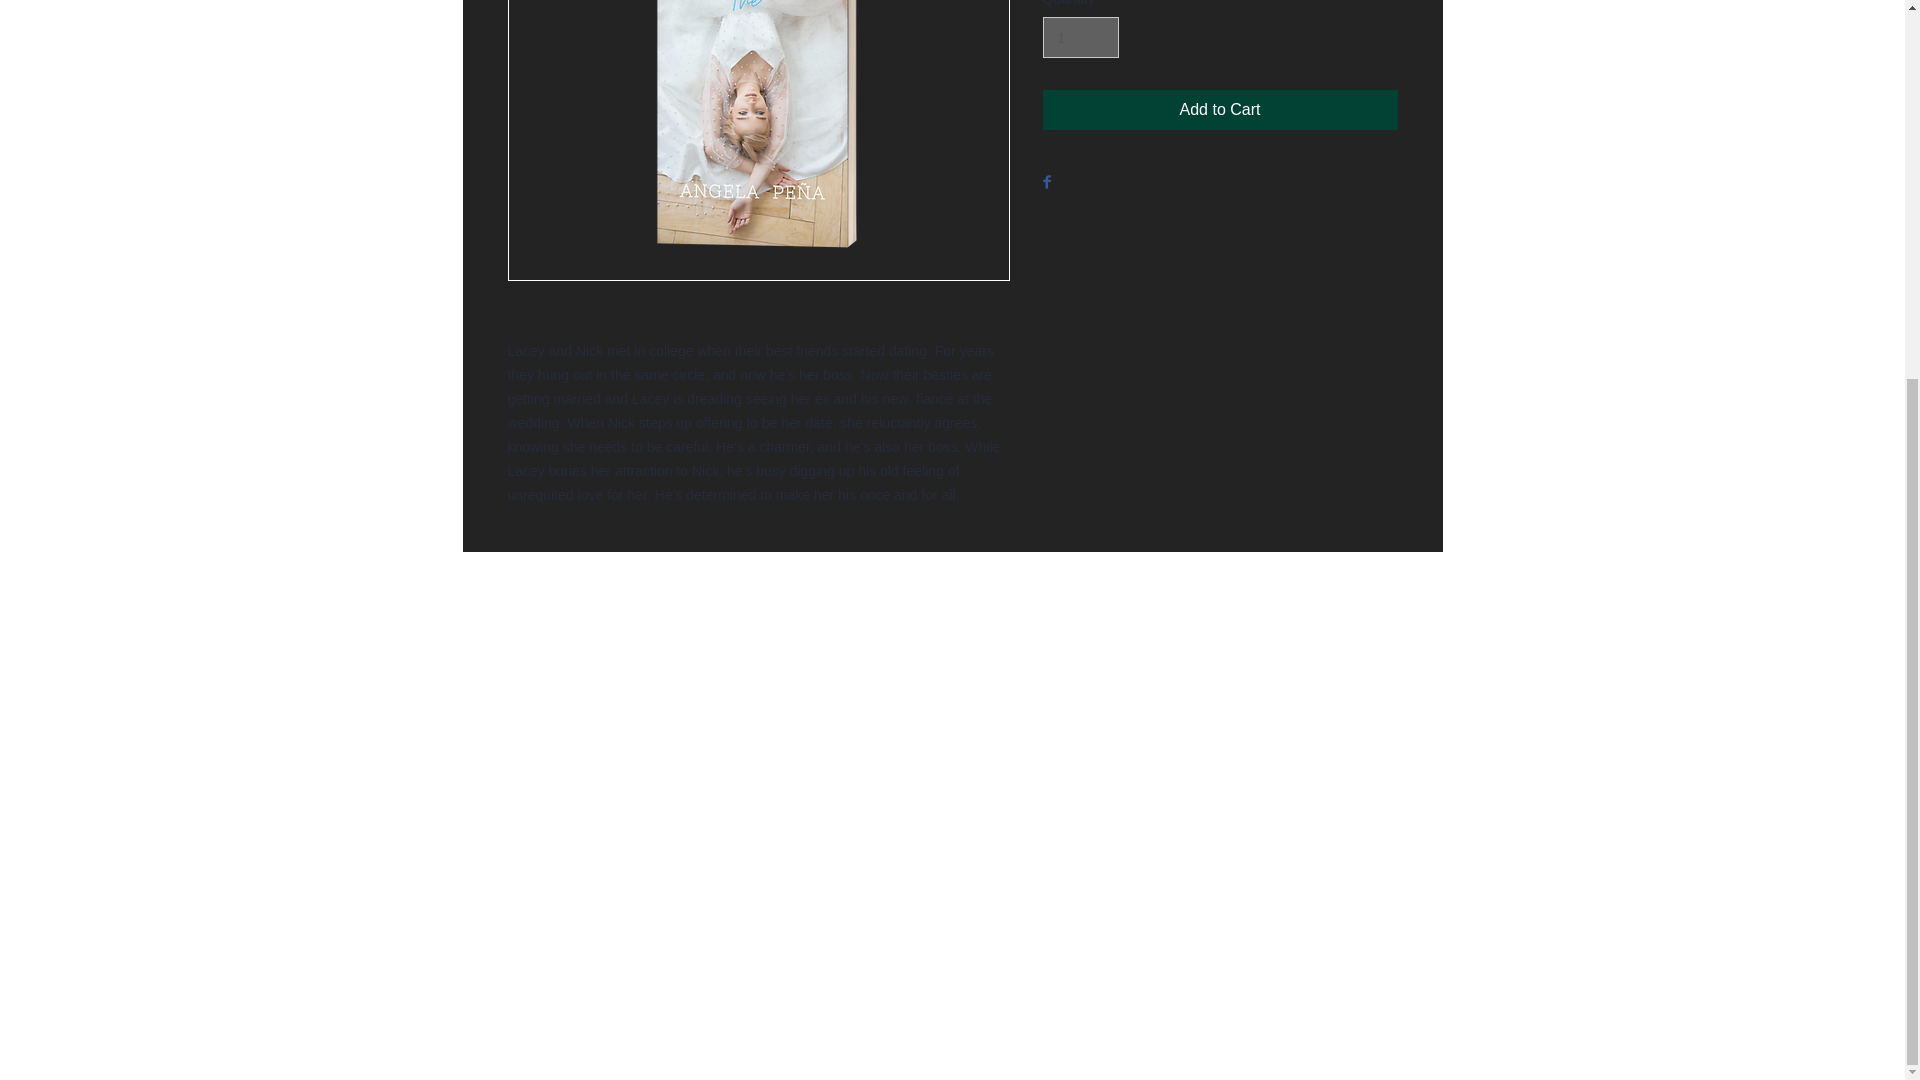  Describe the element at coordinates (1220, 109) in the screenshot. I see `Add to Cart` at that location.